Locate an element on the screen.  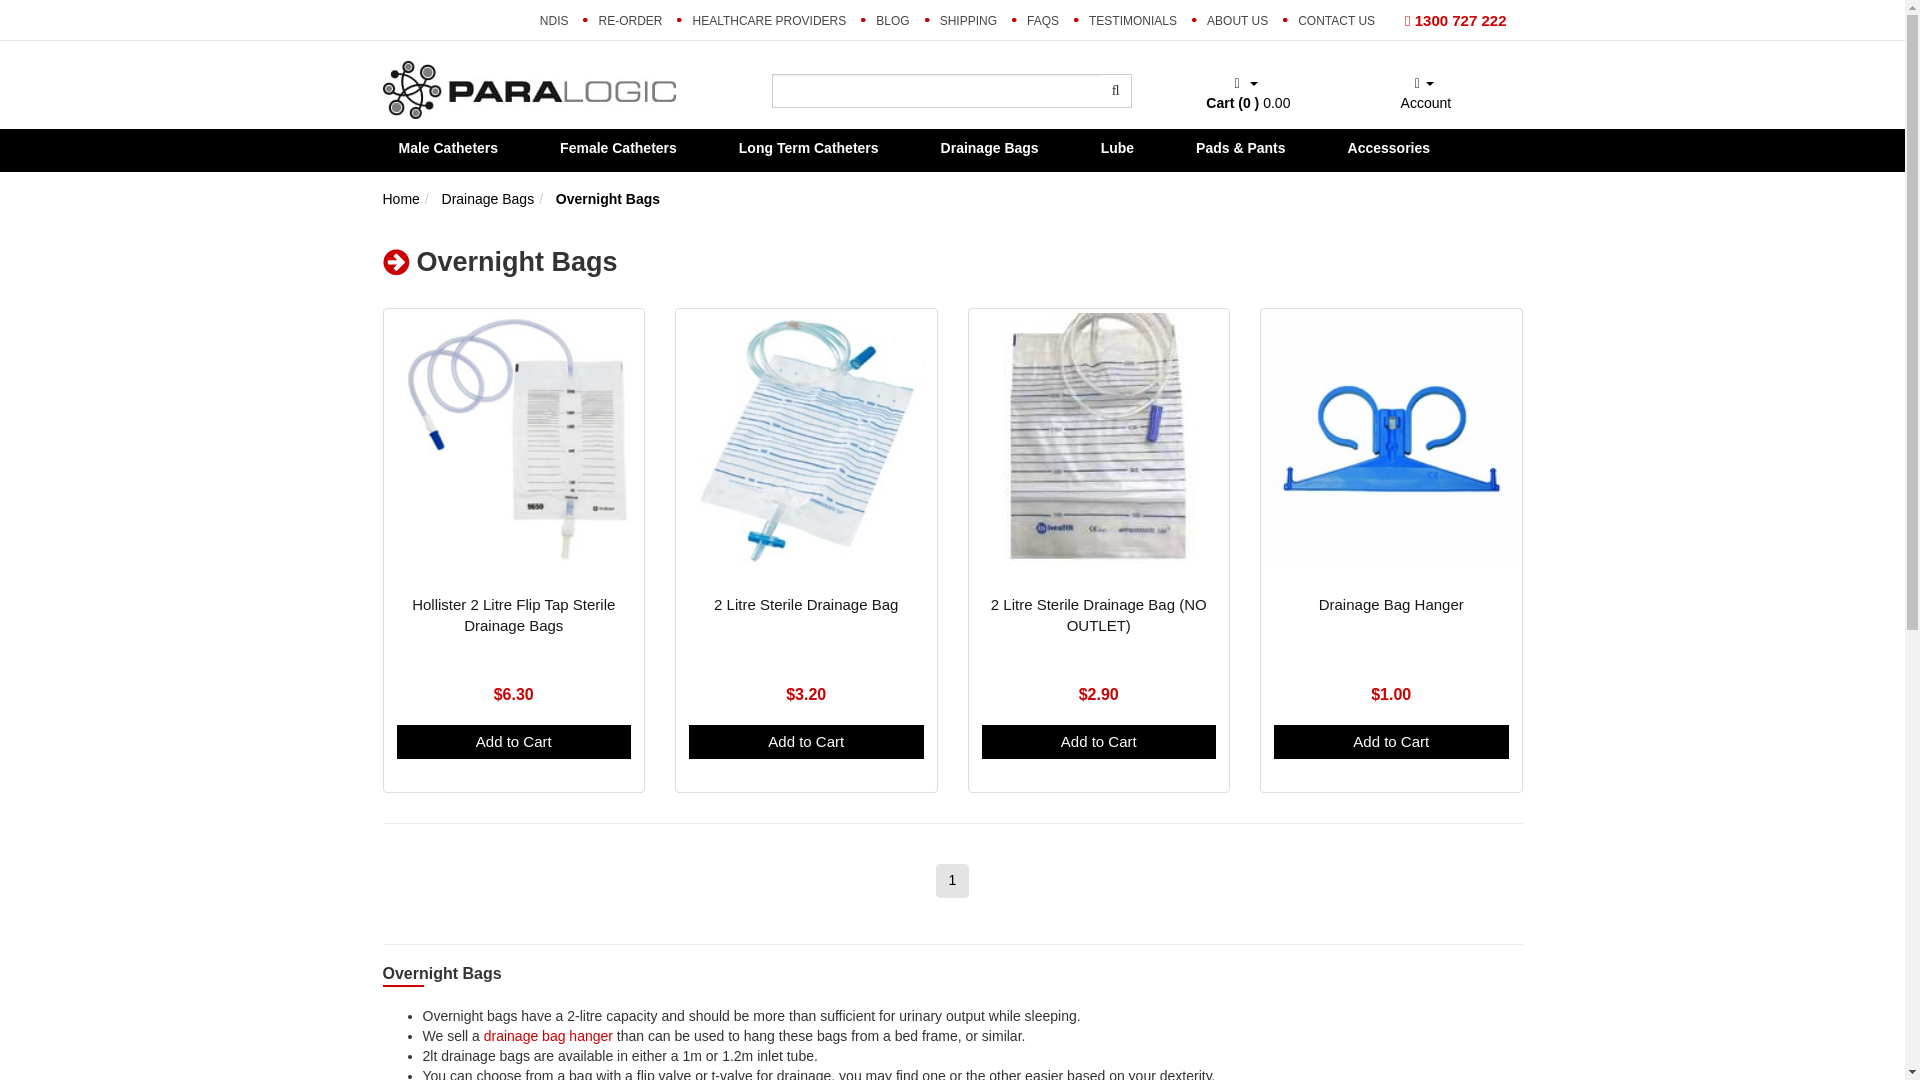
Add to Cart is located at coordinates (806, 741).